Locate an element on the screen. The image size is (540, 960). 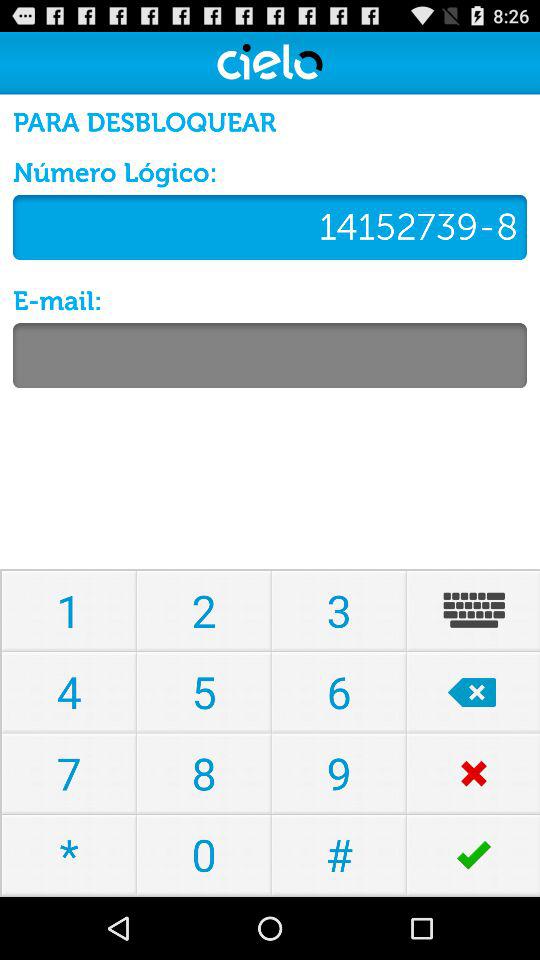
email address is located at coordinates (270, 356).